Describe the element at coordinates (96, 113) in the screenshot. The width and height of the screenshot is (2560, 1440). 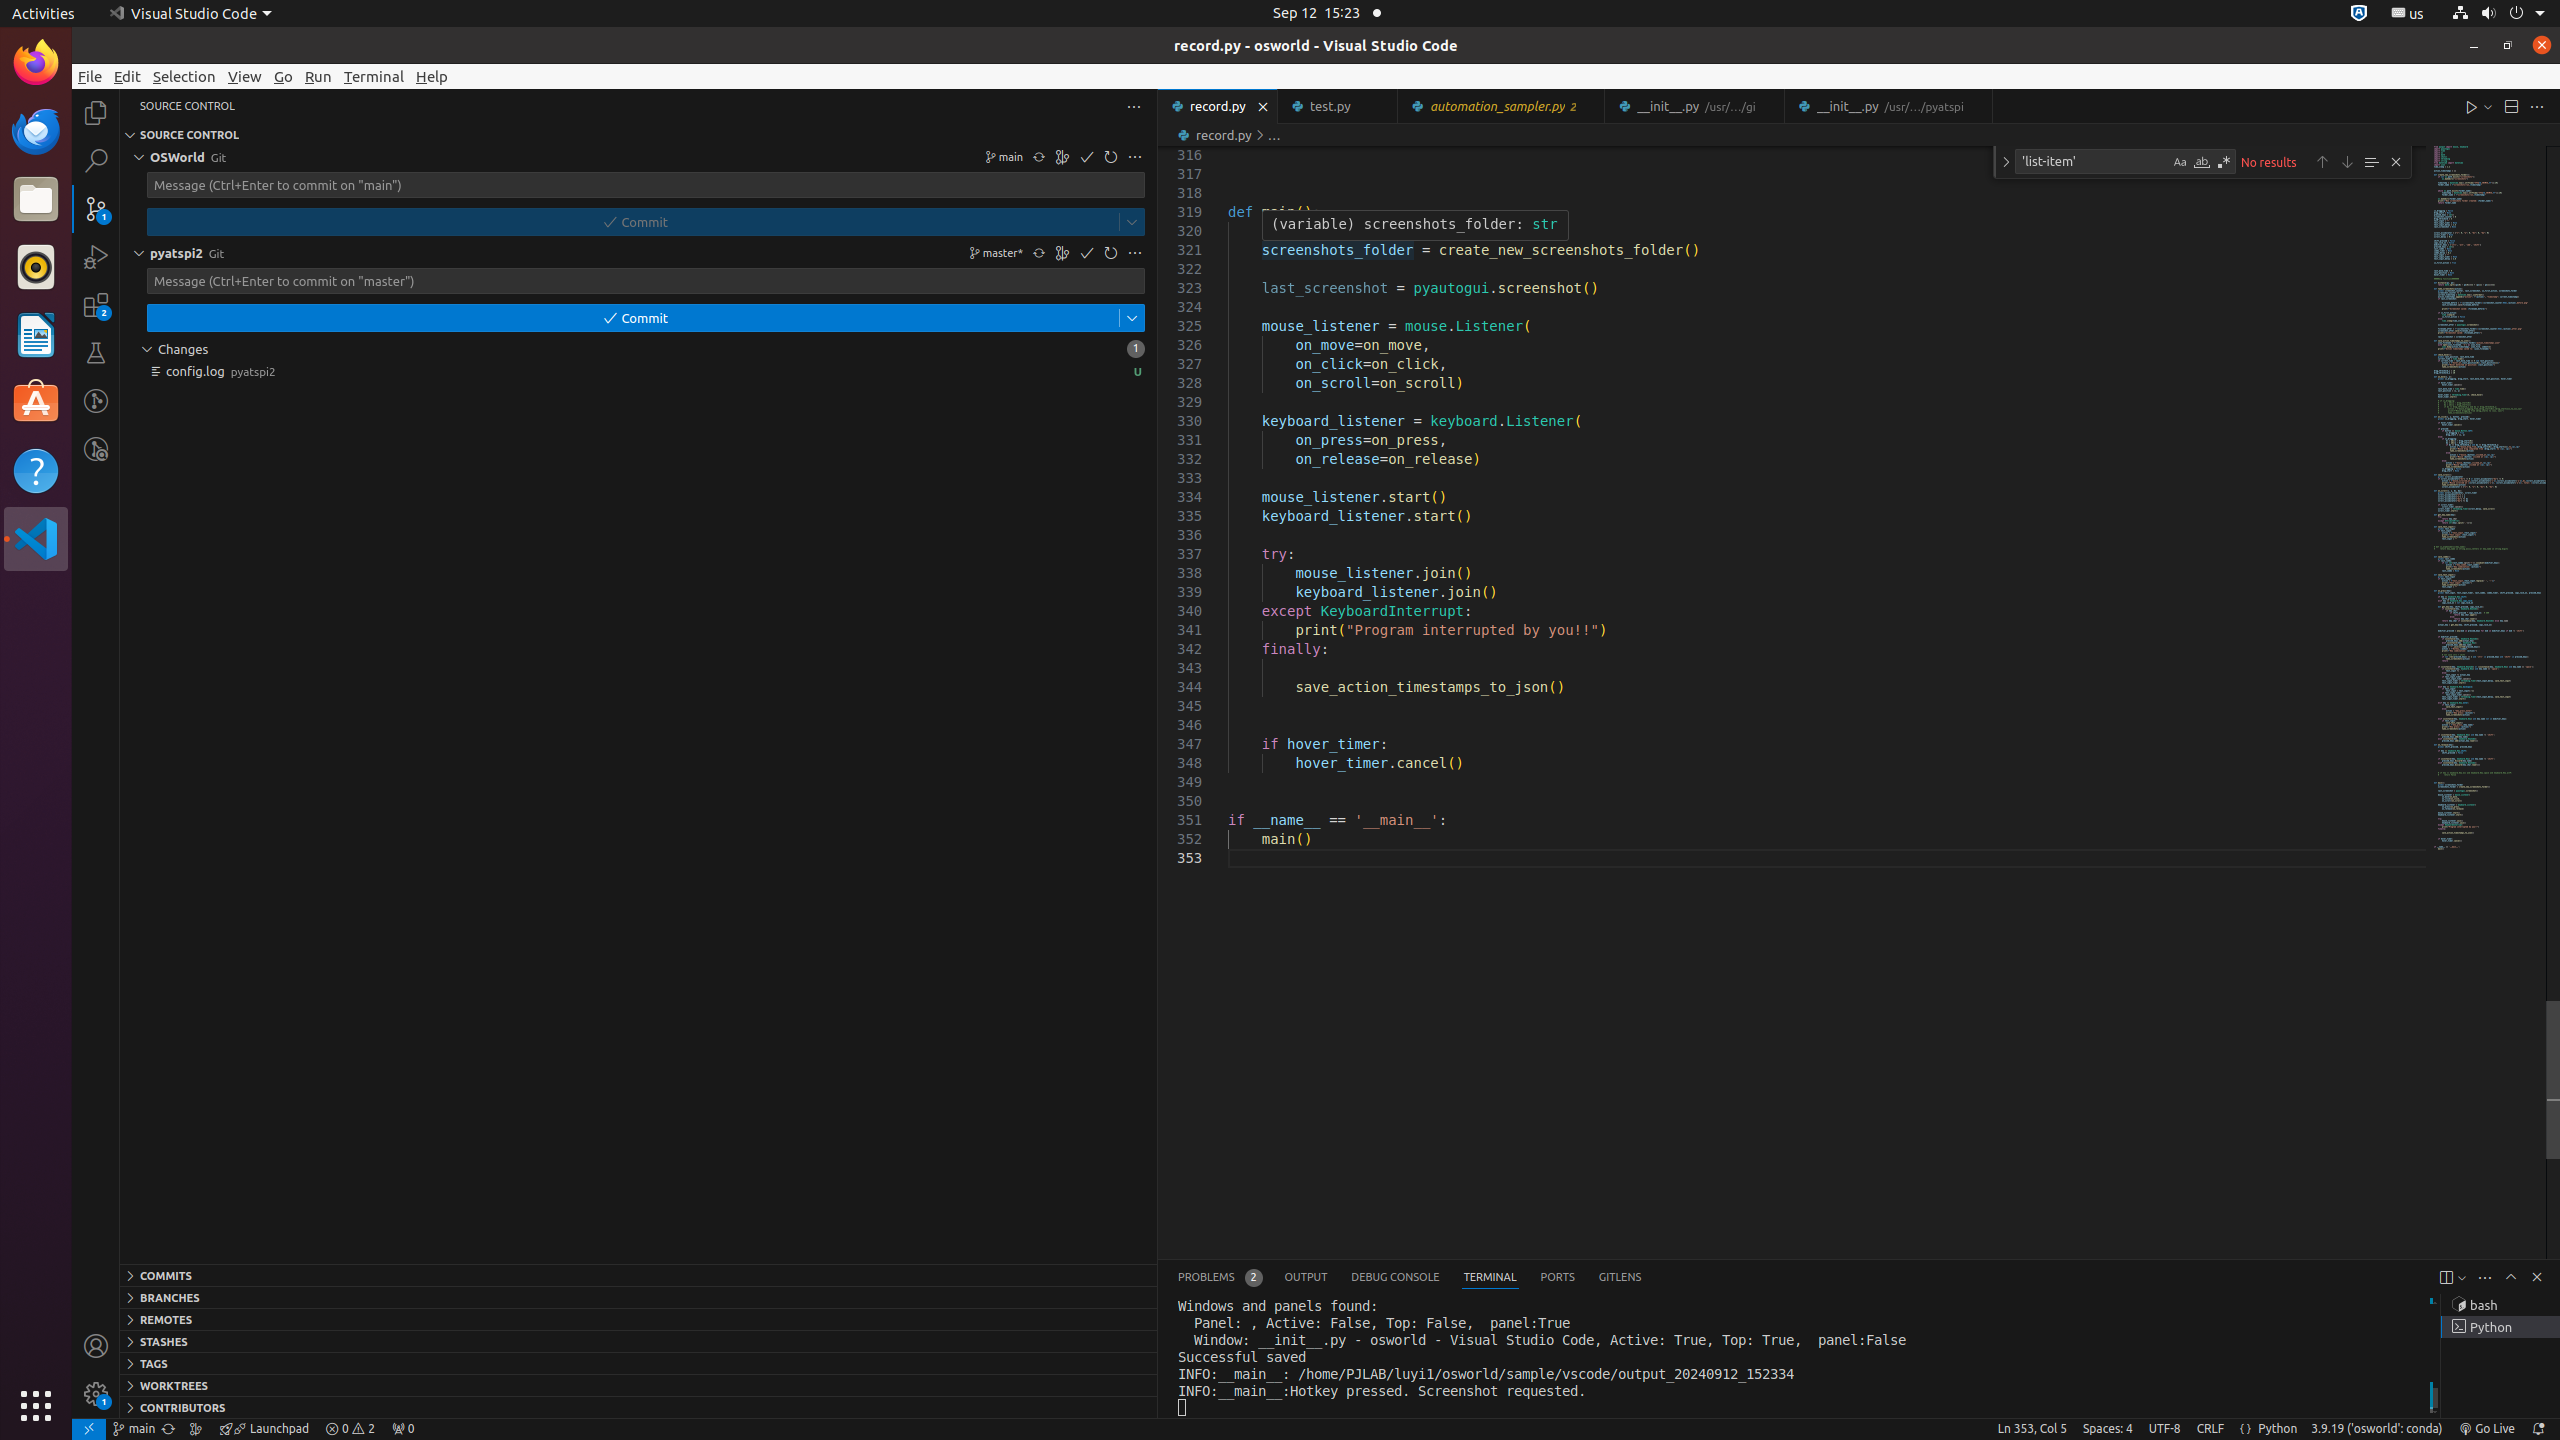
I see `Explorer (Ctrl+Shift+E)` at that location.